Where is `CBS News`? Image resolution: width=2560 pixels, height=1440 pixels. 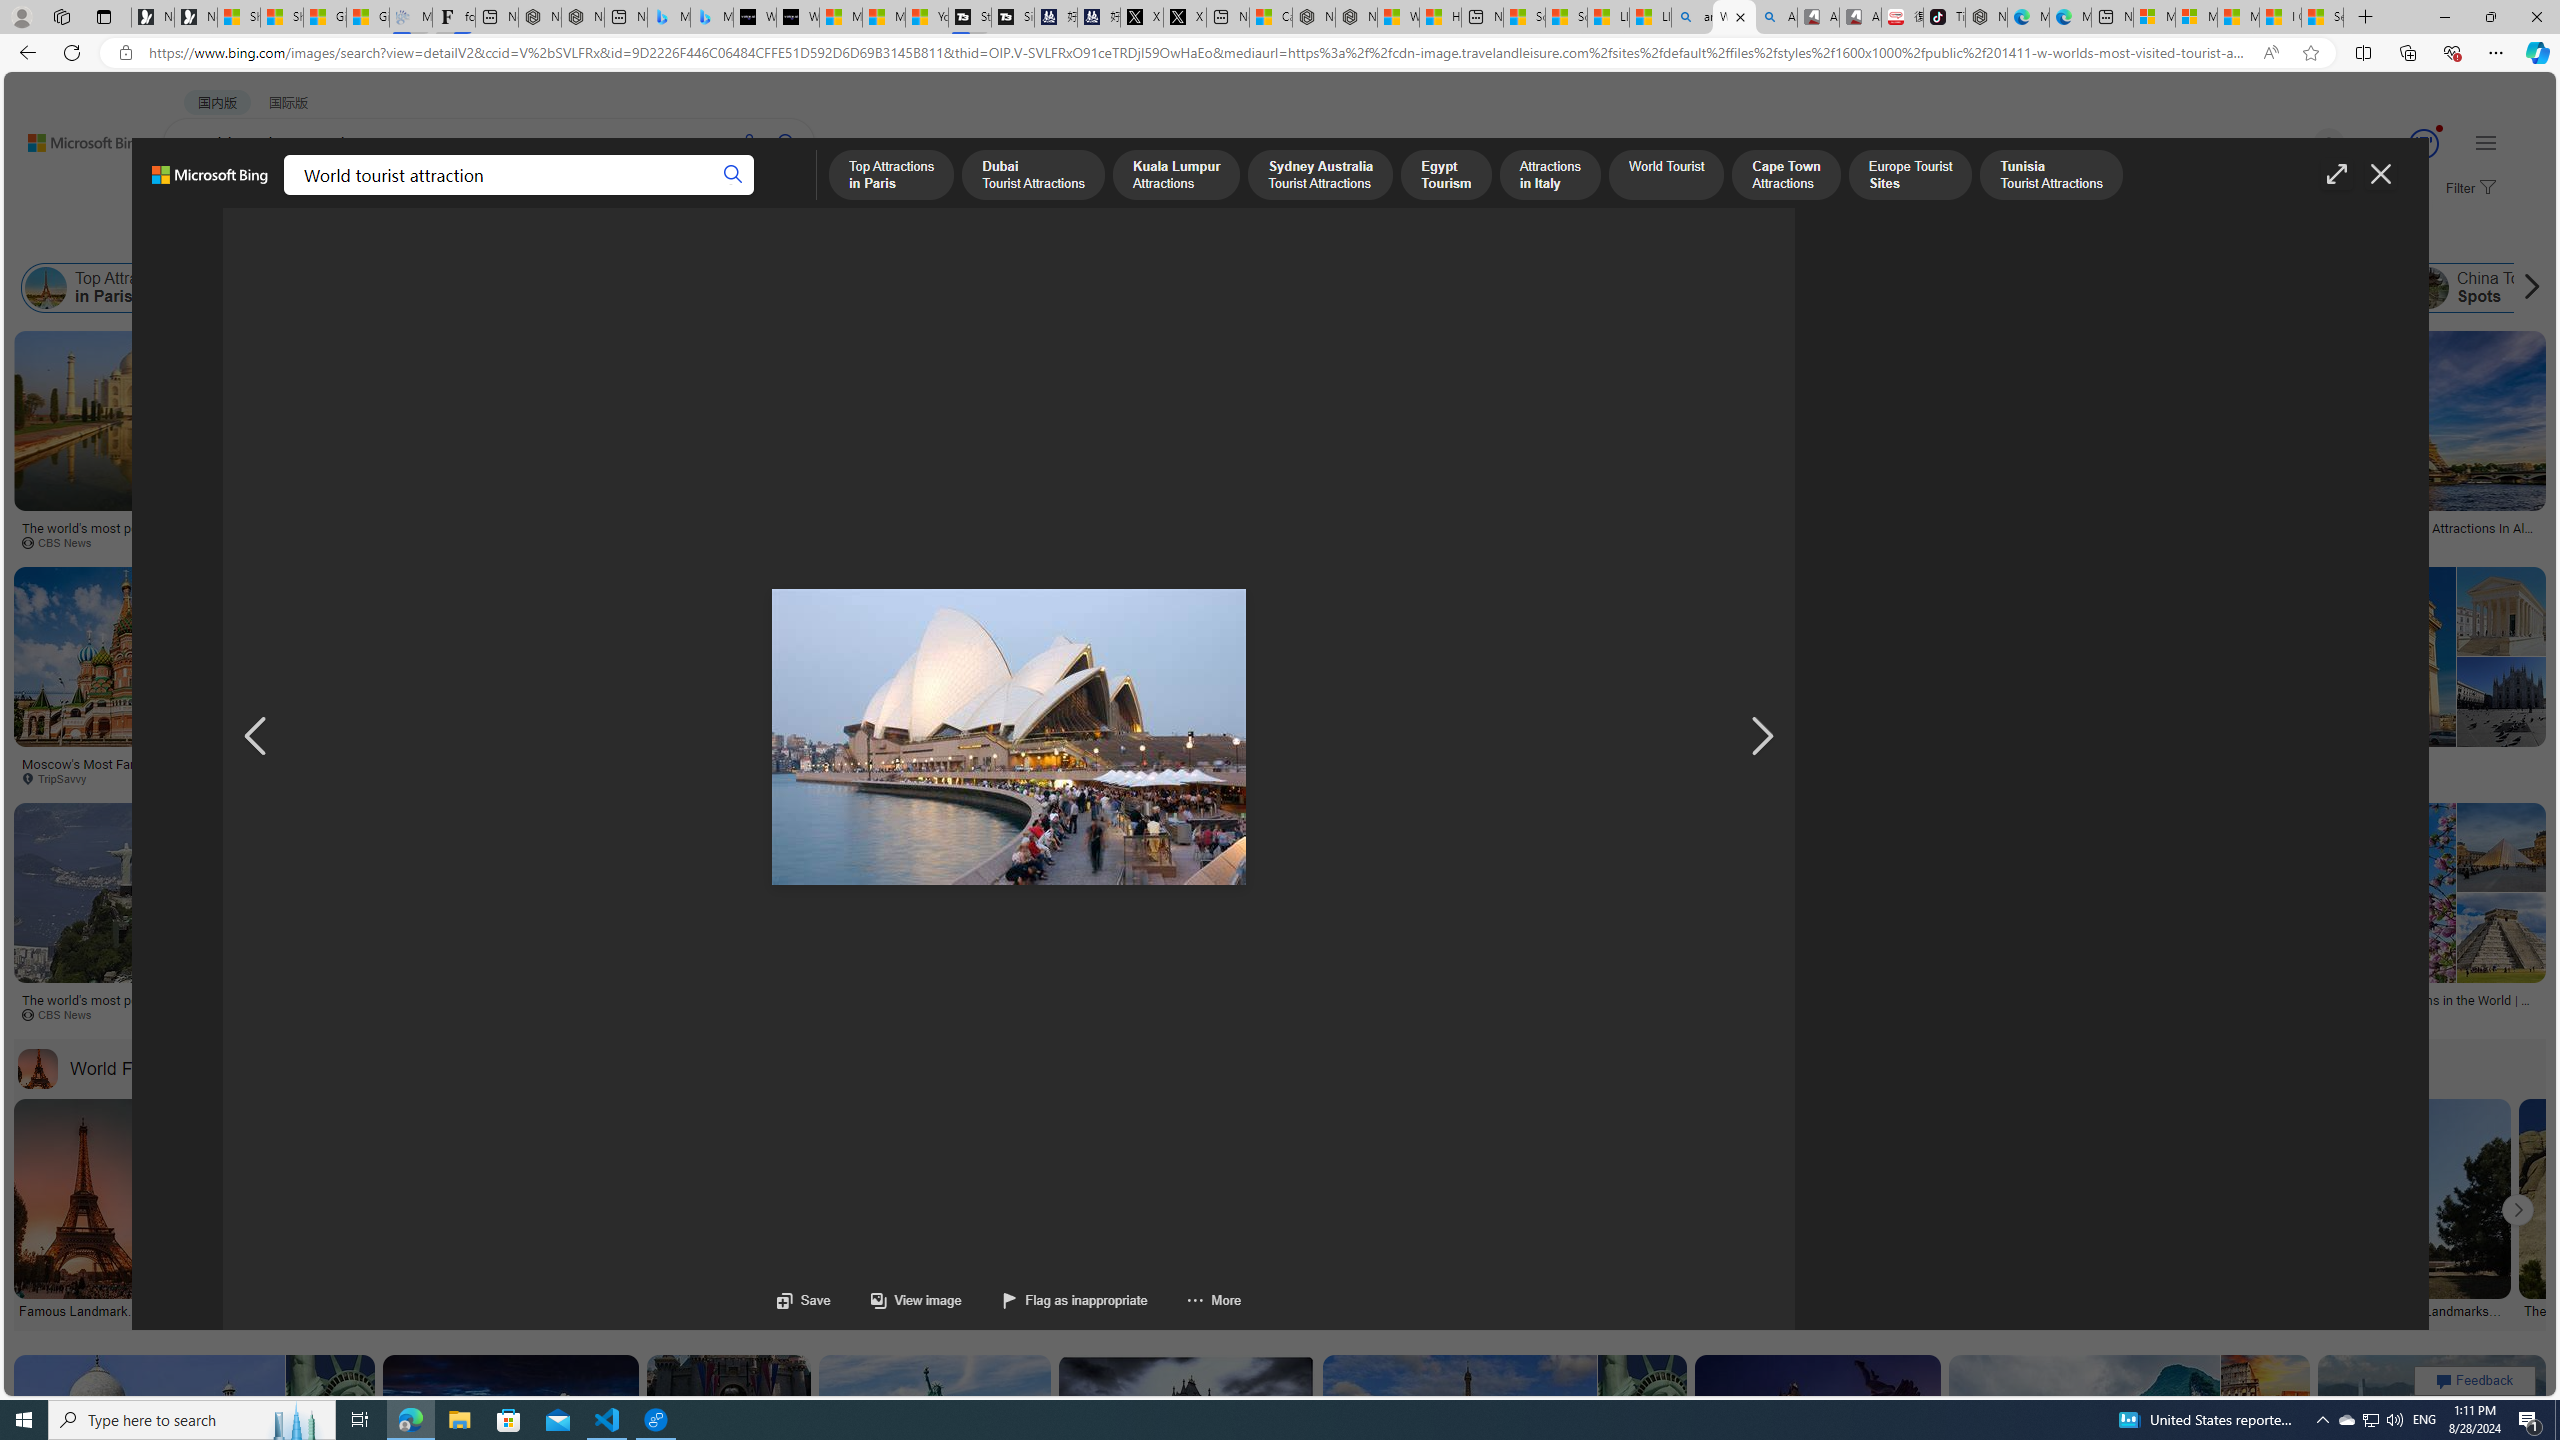
CBS News is located at coordinates (1320, 1014).